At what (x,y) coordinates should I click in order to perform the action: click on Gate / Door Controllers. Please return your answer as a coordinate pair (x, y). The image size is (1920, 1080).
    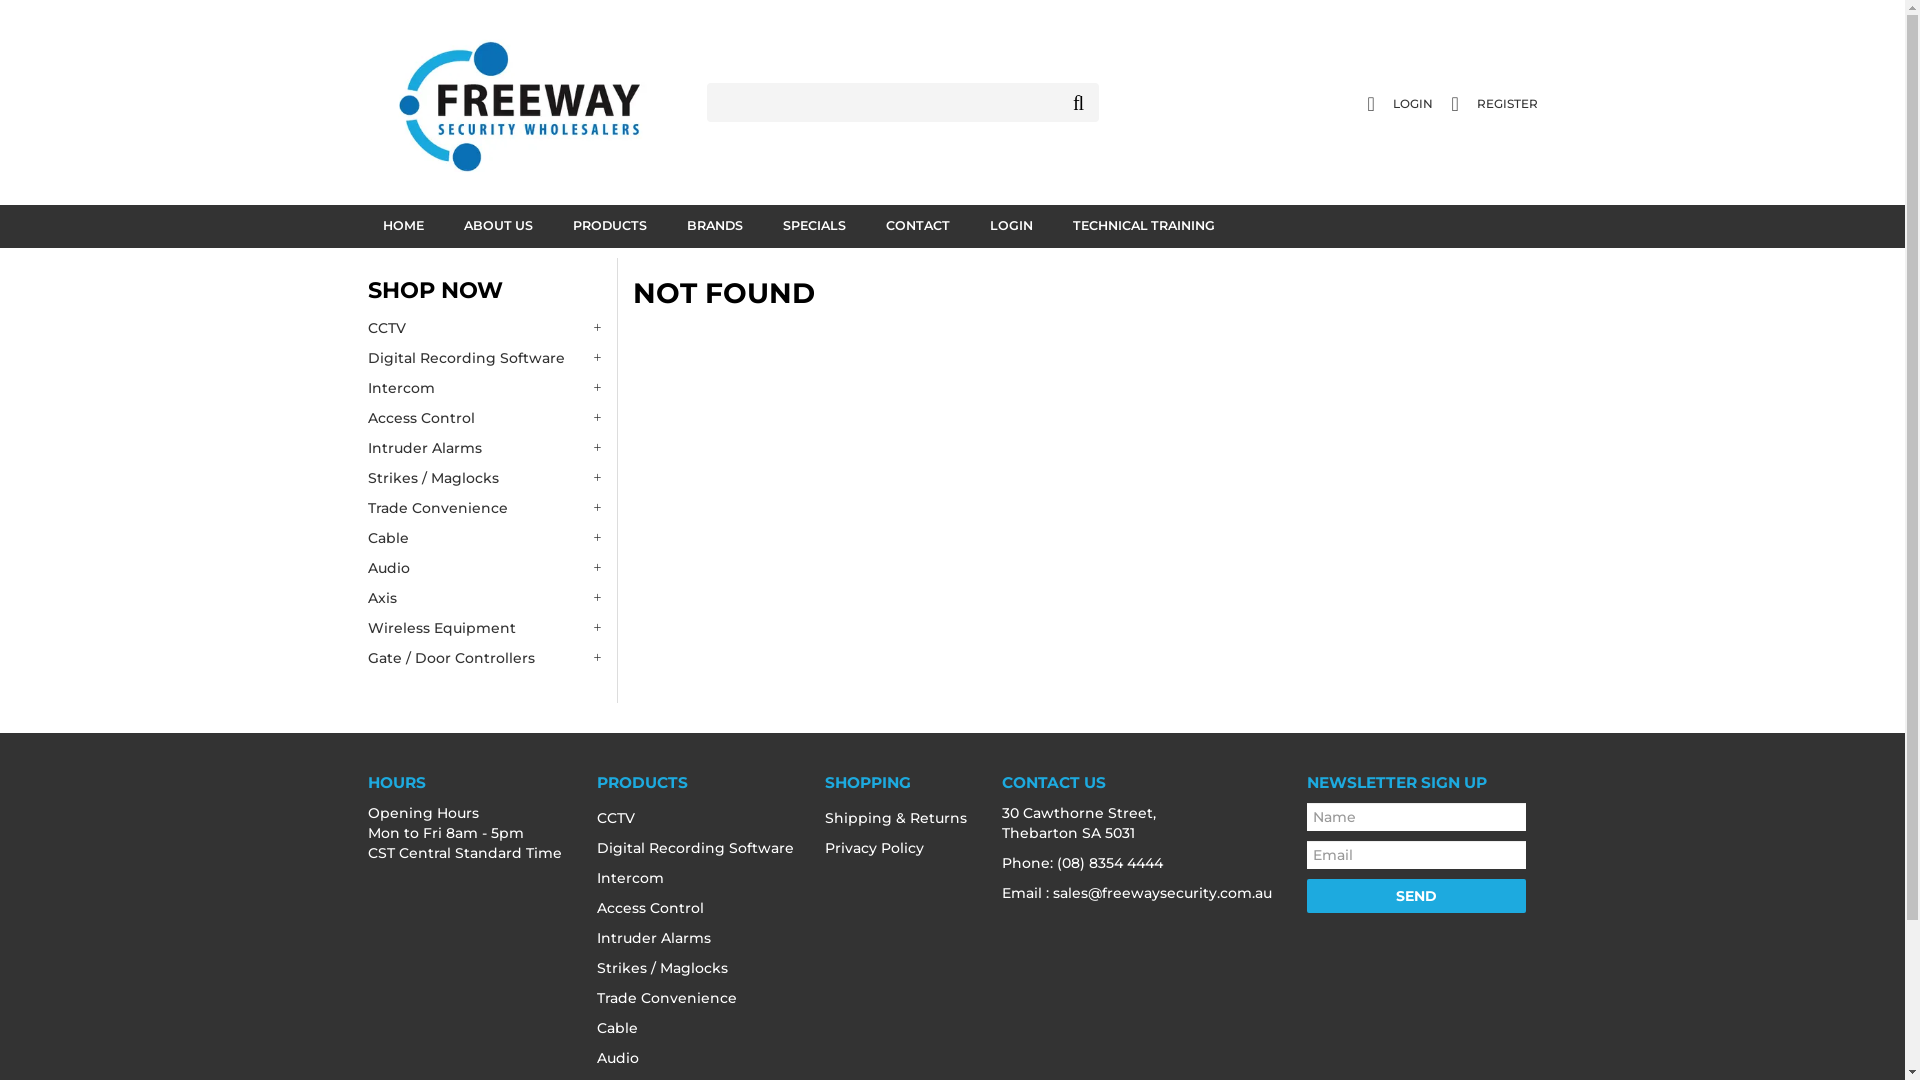
    Looking at the image, I should click on (488, 658).